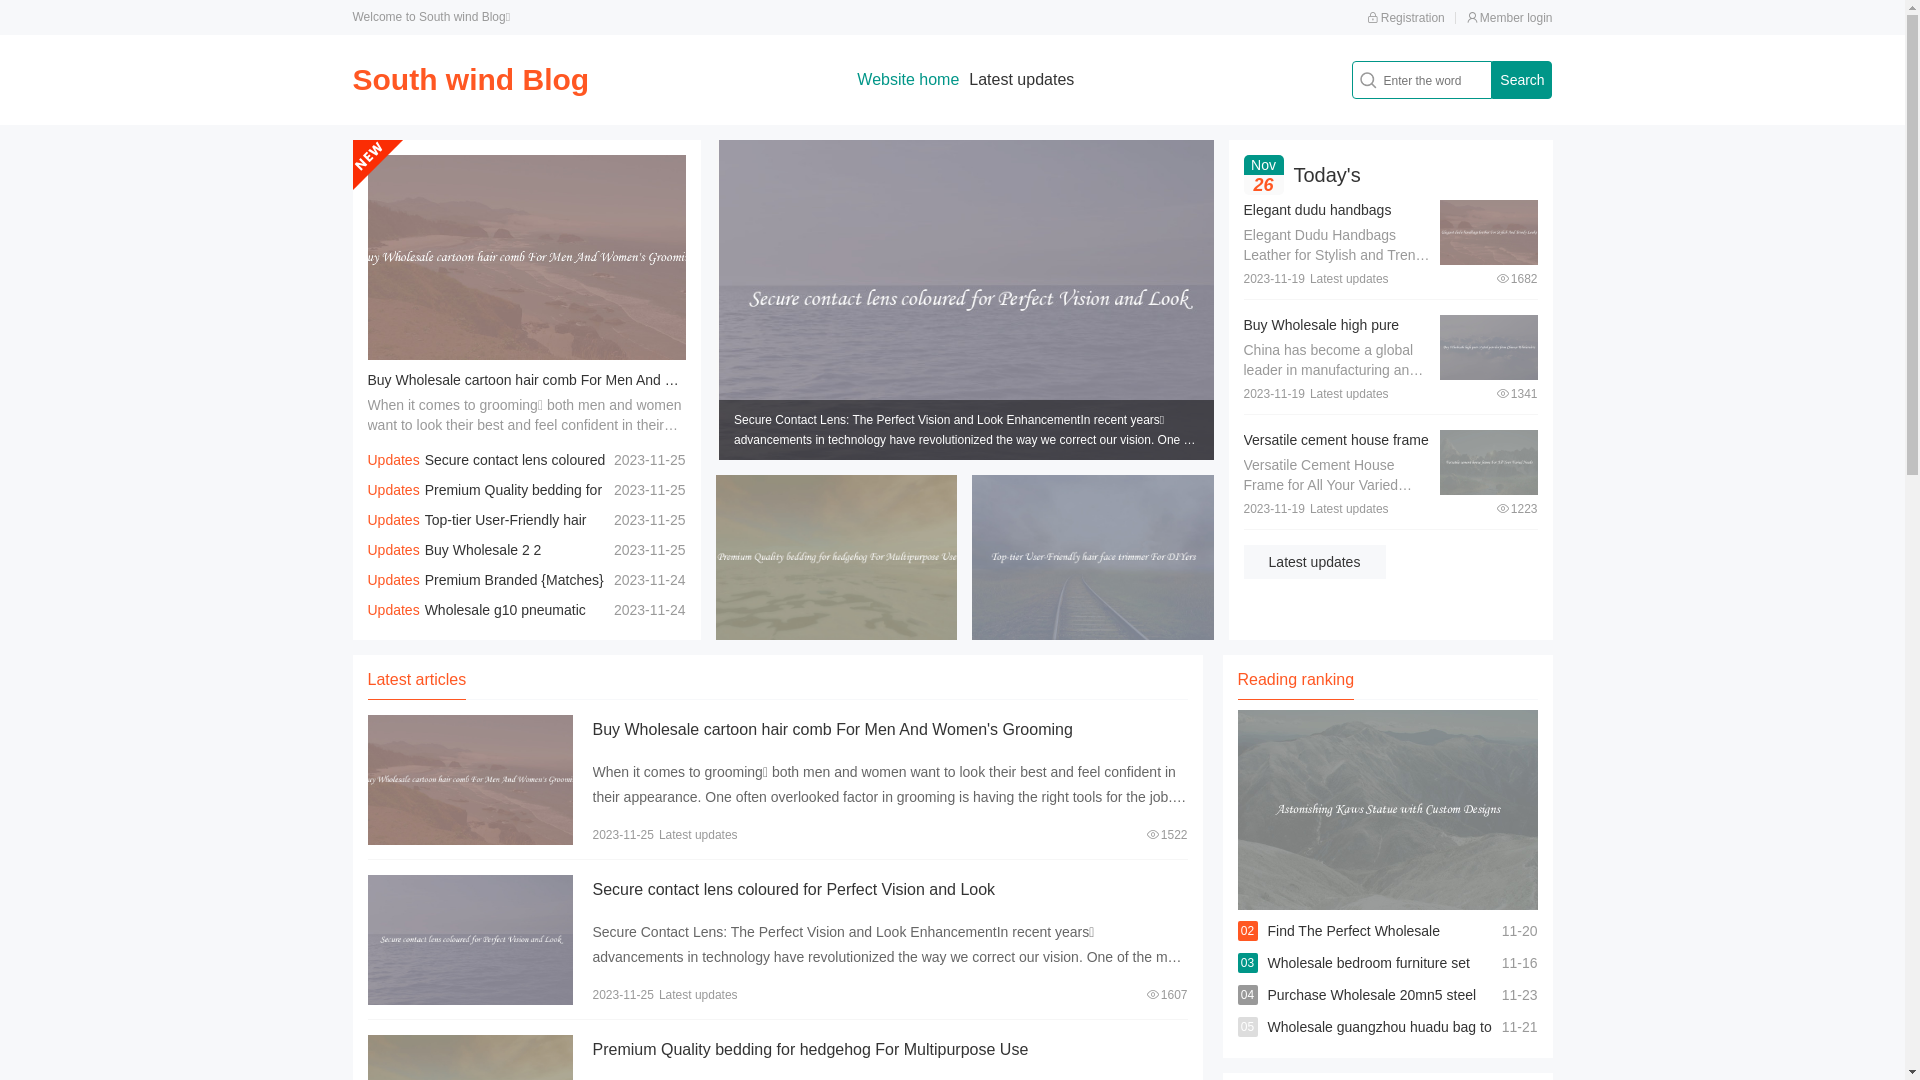  Describe the element at coordinates (1315, 562) in the screenshot. I see `Latest updates` at that location.